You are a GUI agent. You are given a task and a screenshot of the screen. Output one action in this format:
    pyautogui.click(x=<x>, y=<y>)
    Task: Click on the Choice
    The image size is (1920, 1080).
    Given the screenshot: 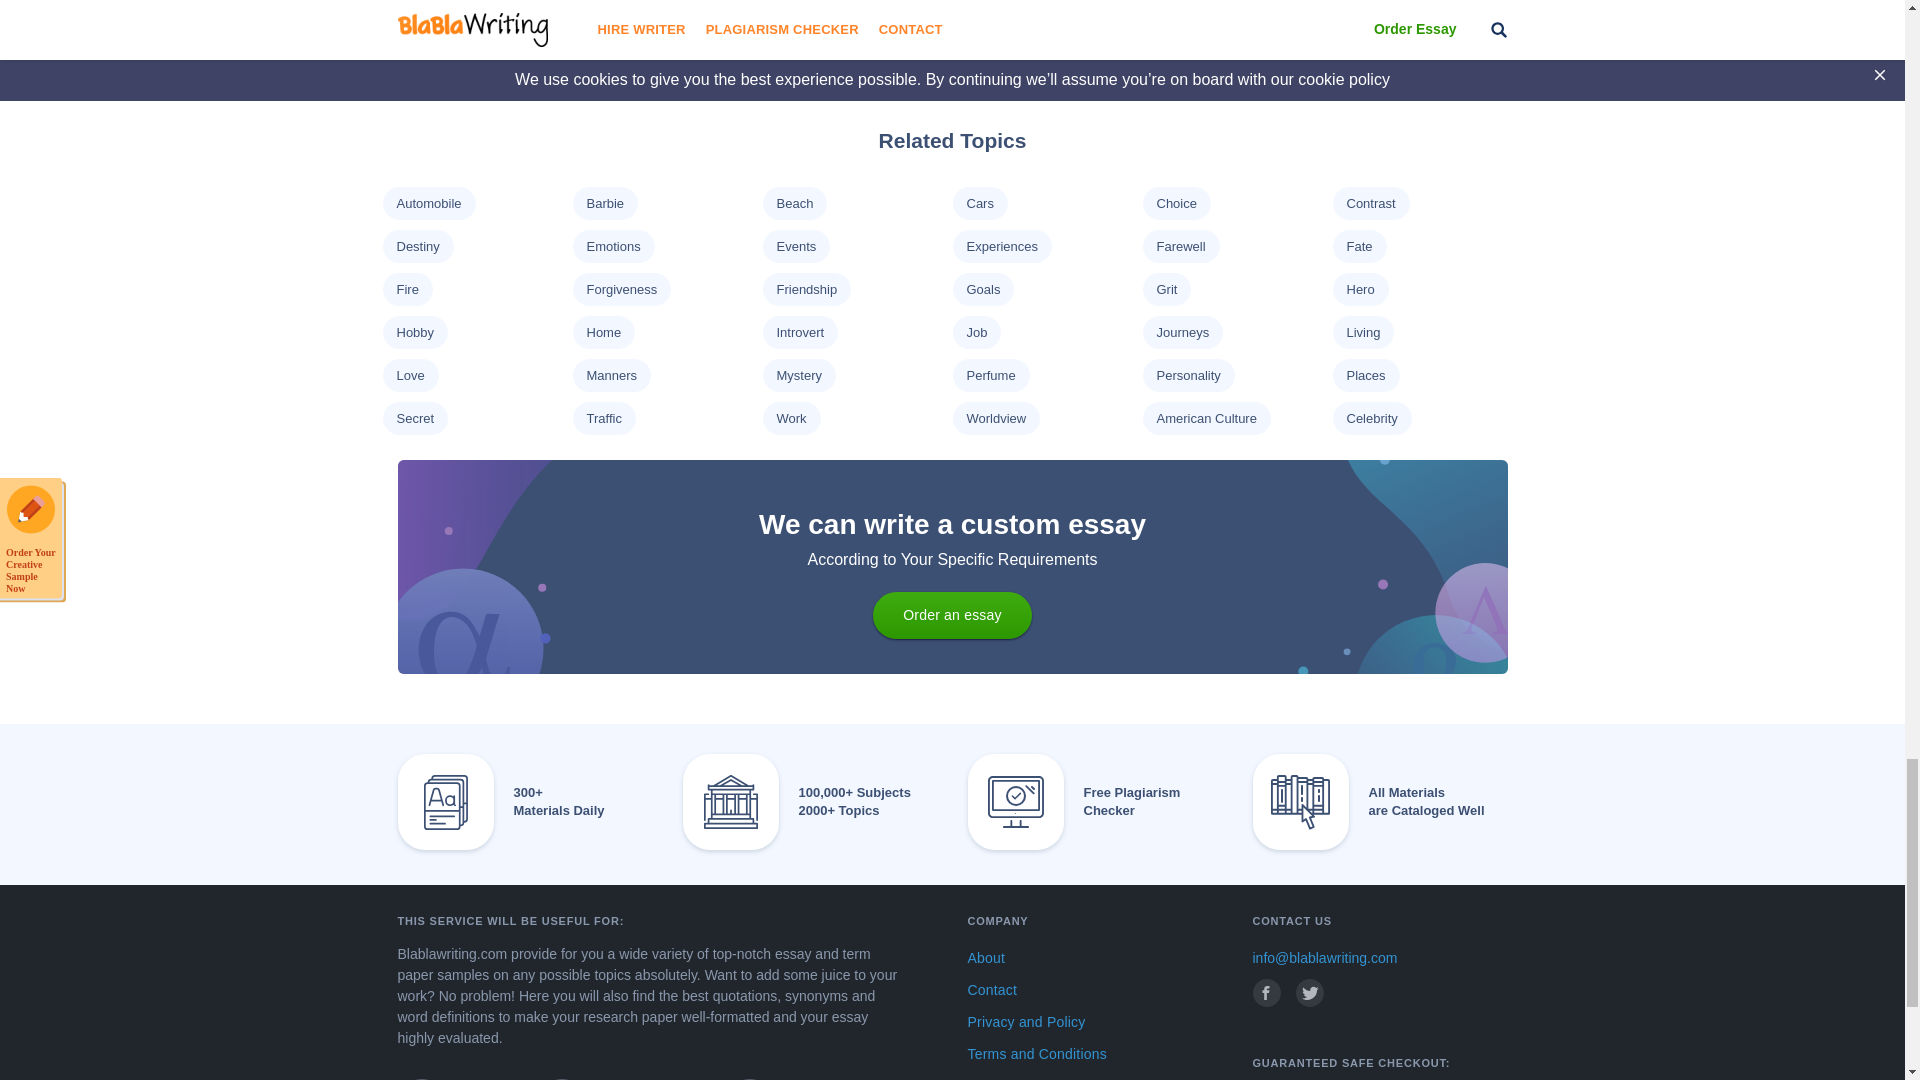 What is the action you would take?
    pyautogui.click(x=1176, y=202)
    